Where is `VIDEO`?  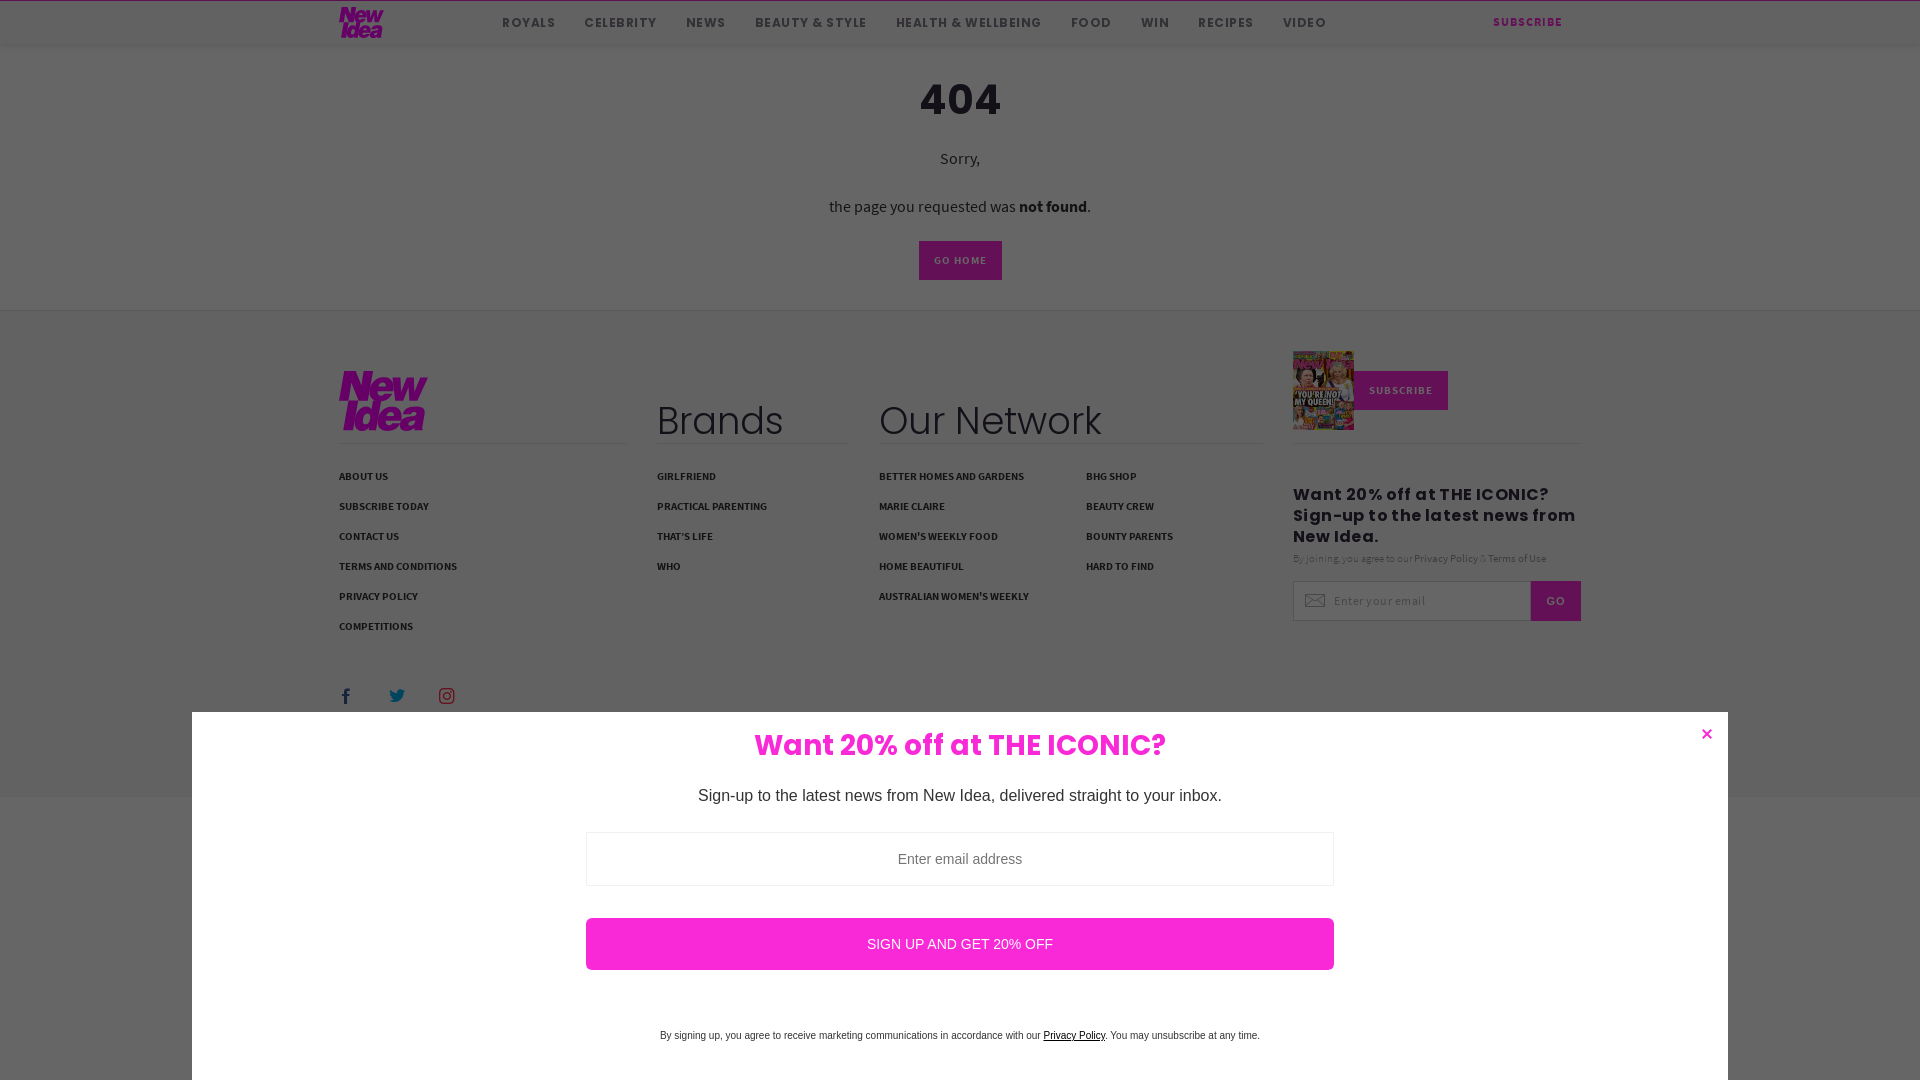
VIDEO is located at coordinates (1304, 22).